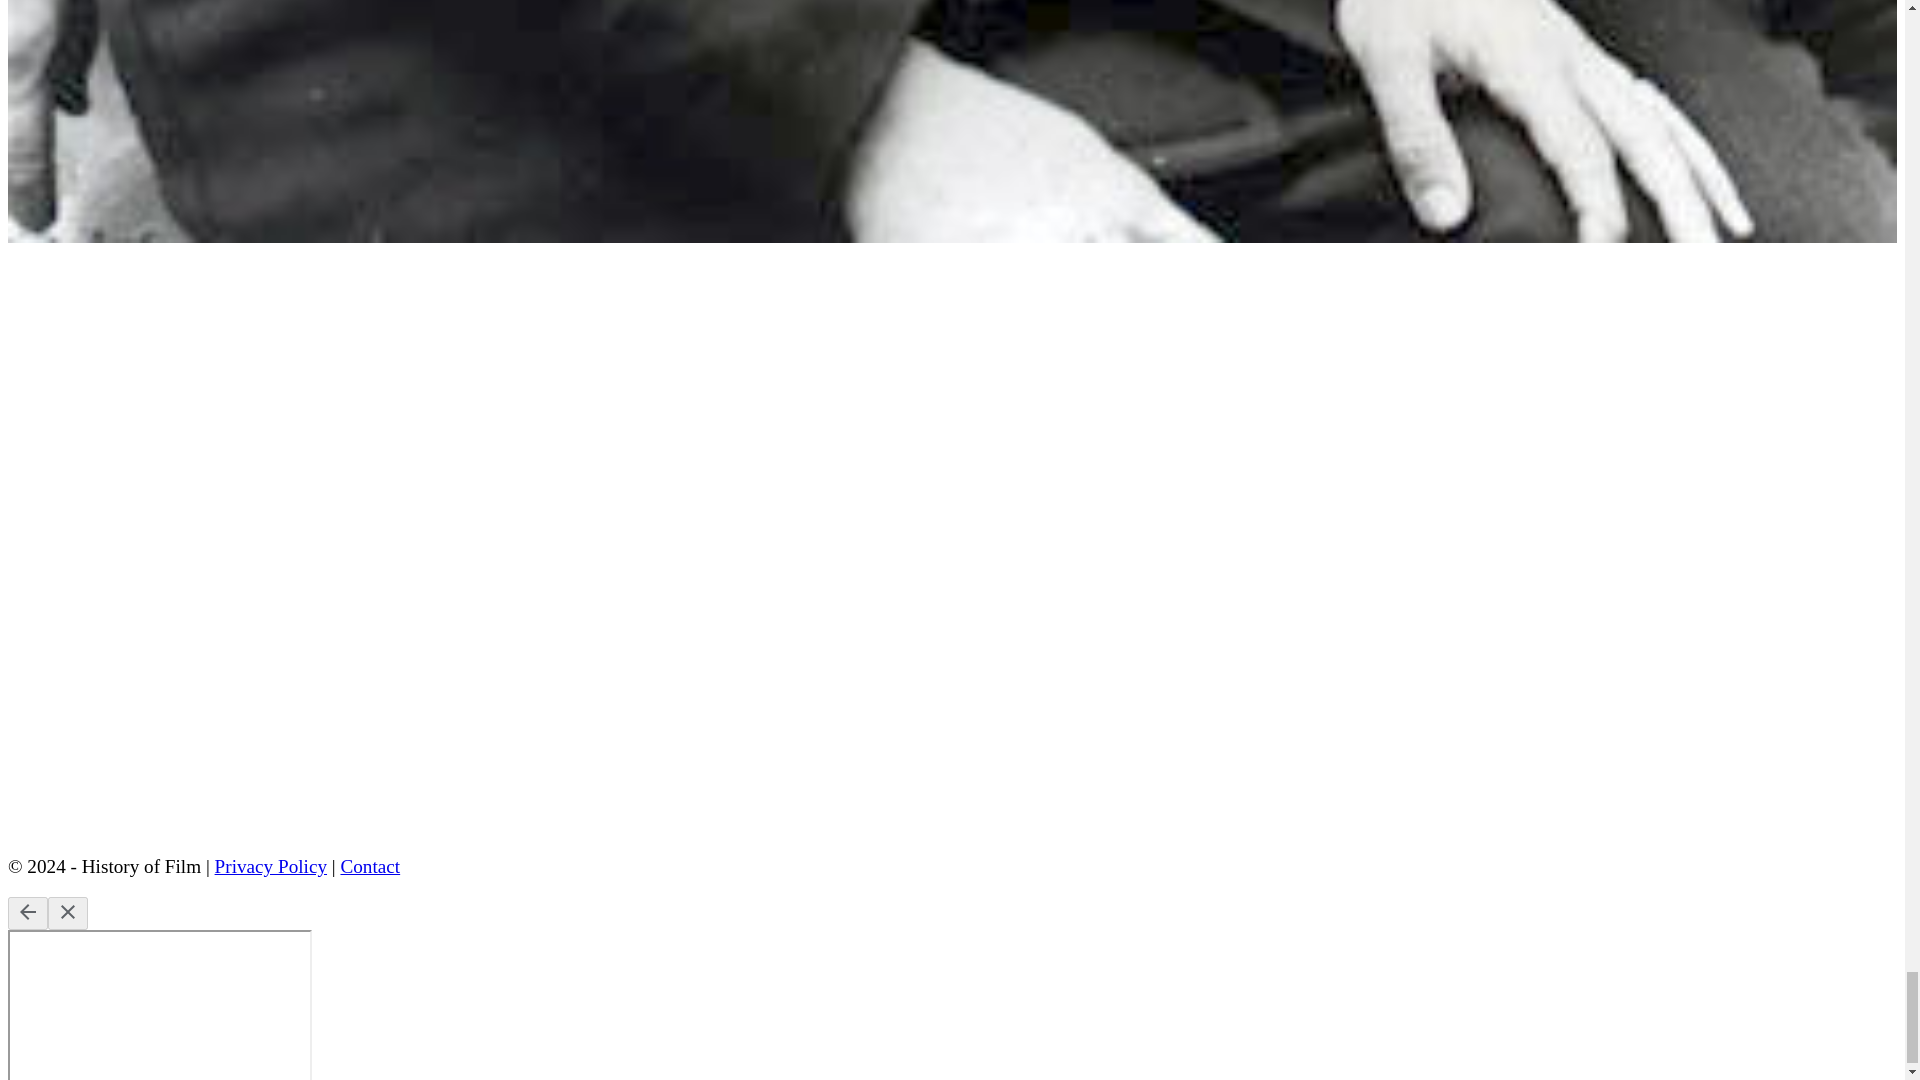 This screenshot has width=1920, height=1080. What do you see at coordinates (369, 866) in the screenshot?
I see `Contact` at bounding box center [369, 866].